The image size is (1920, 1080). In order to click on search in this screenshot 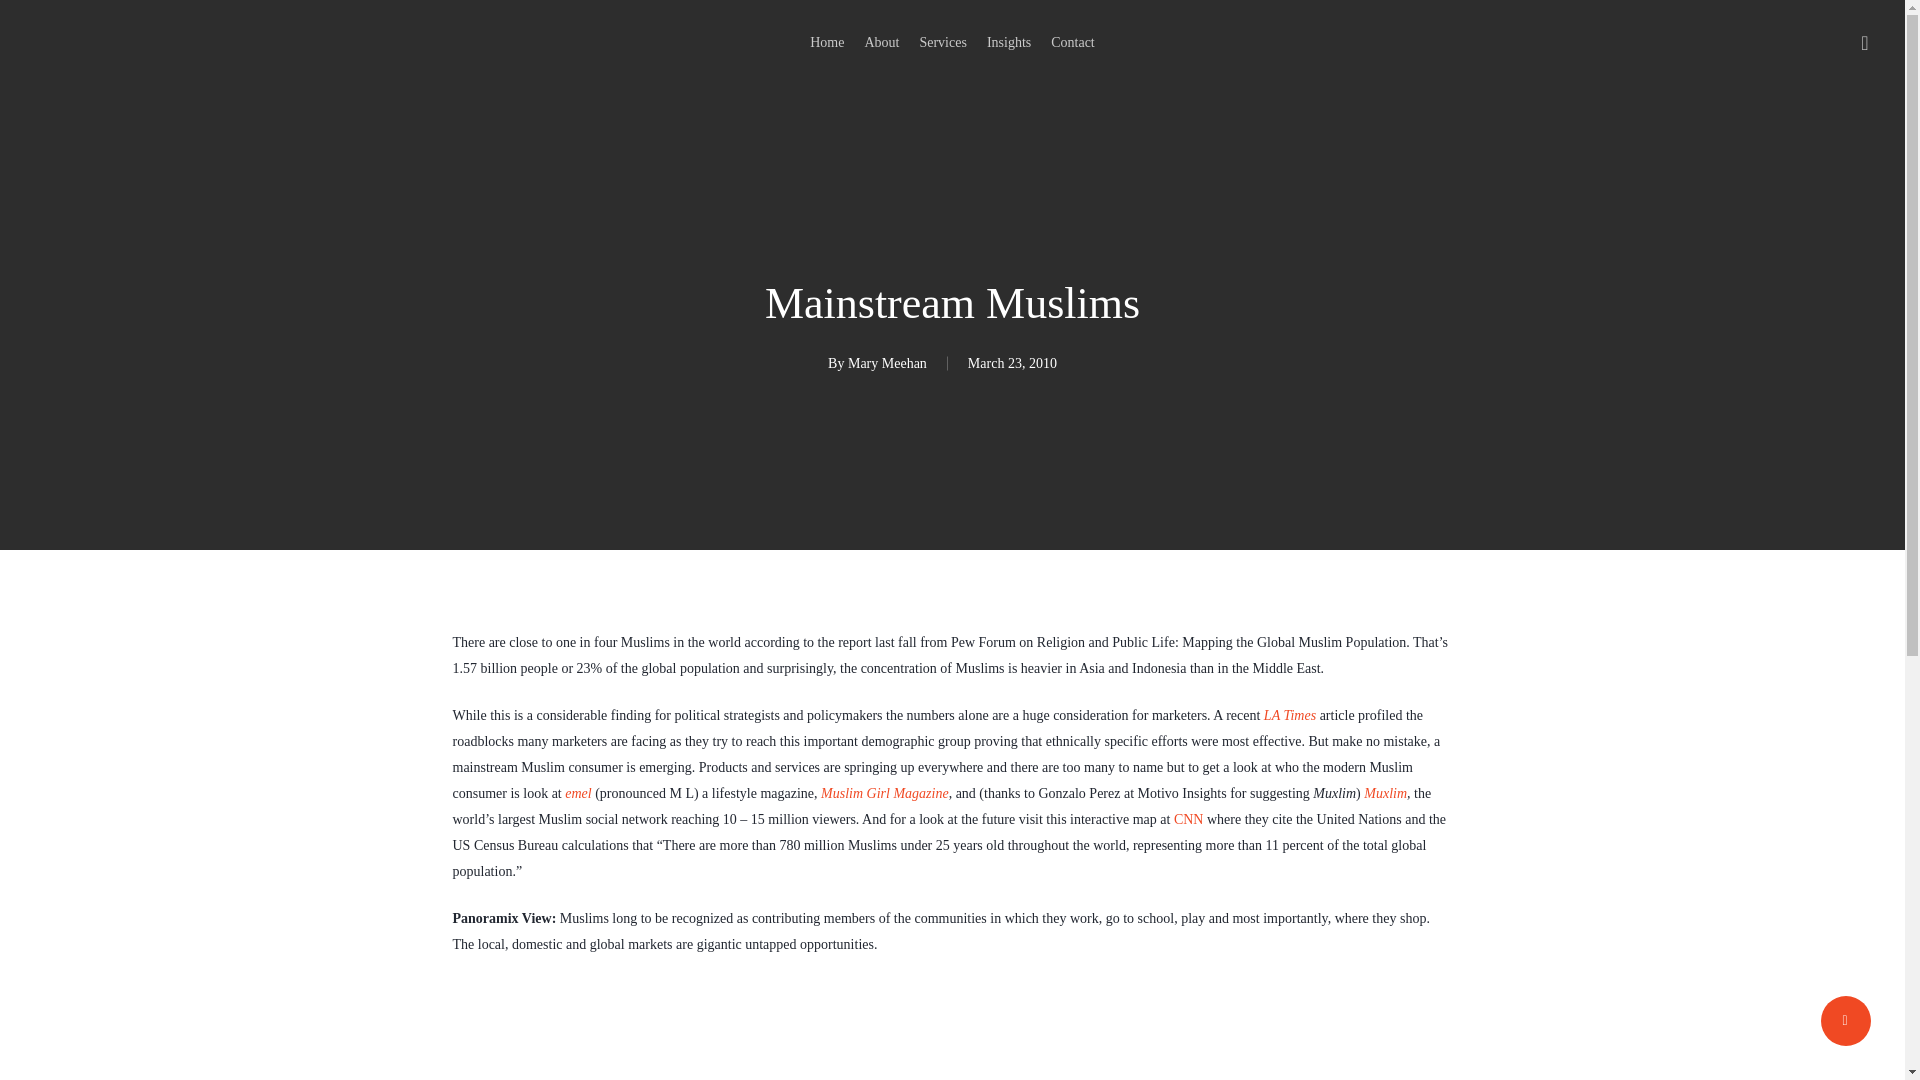, I will do `click(1864, 42)`.